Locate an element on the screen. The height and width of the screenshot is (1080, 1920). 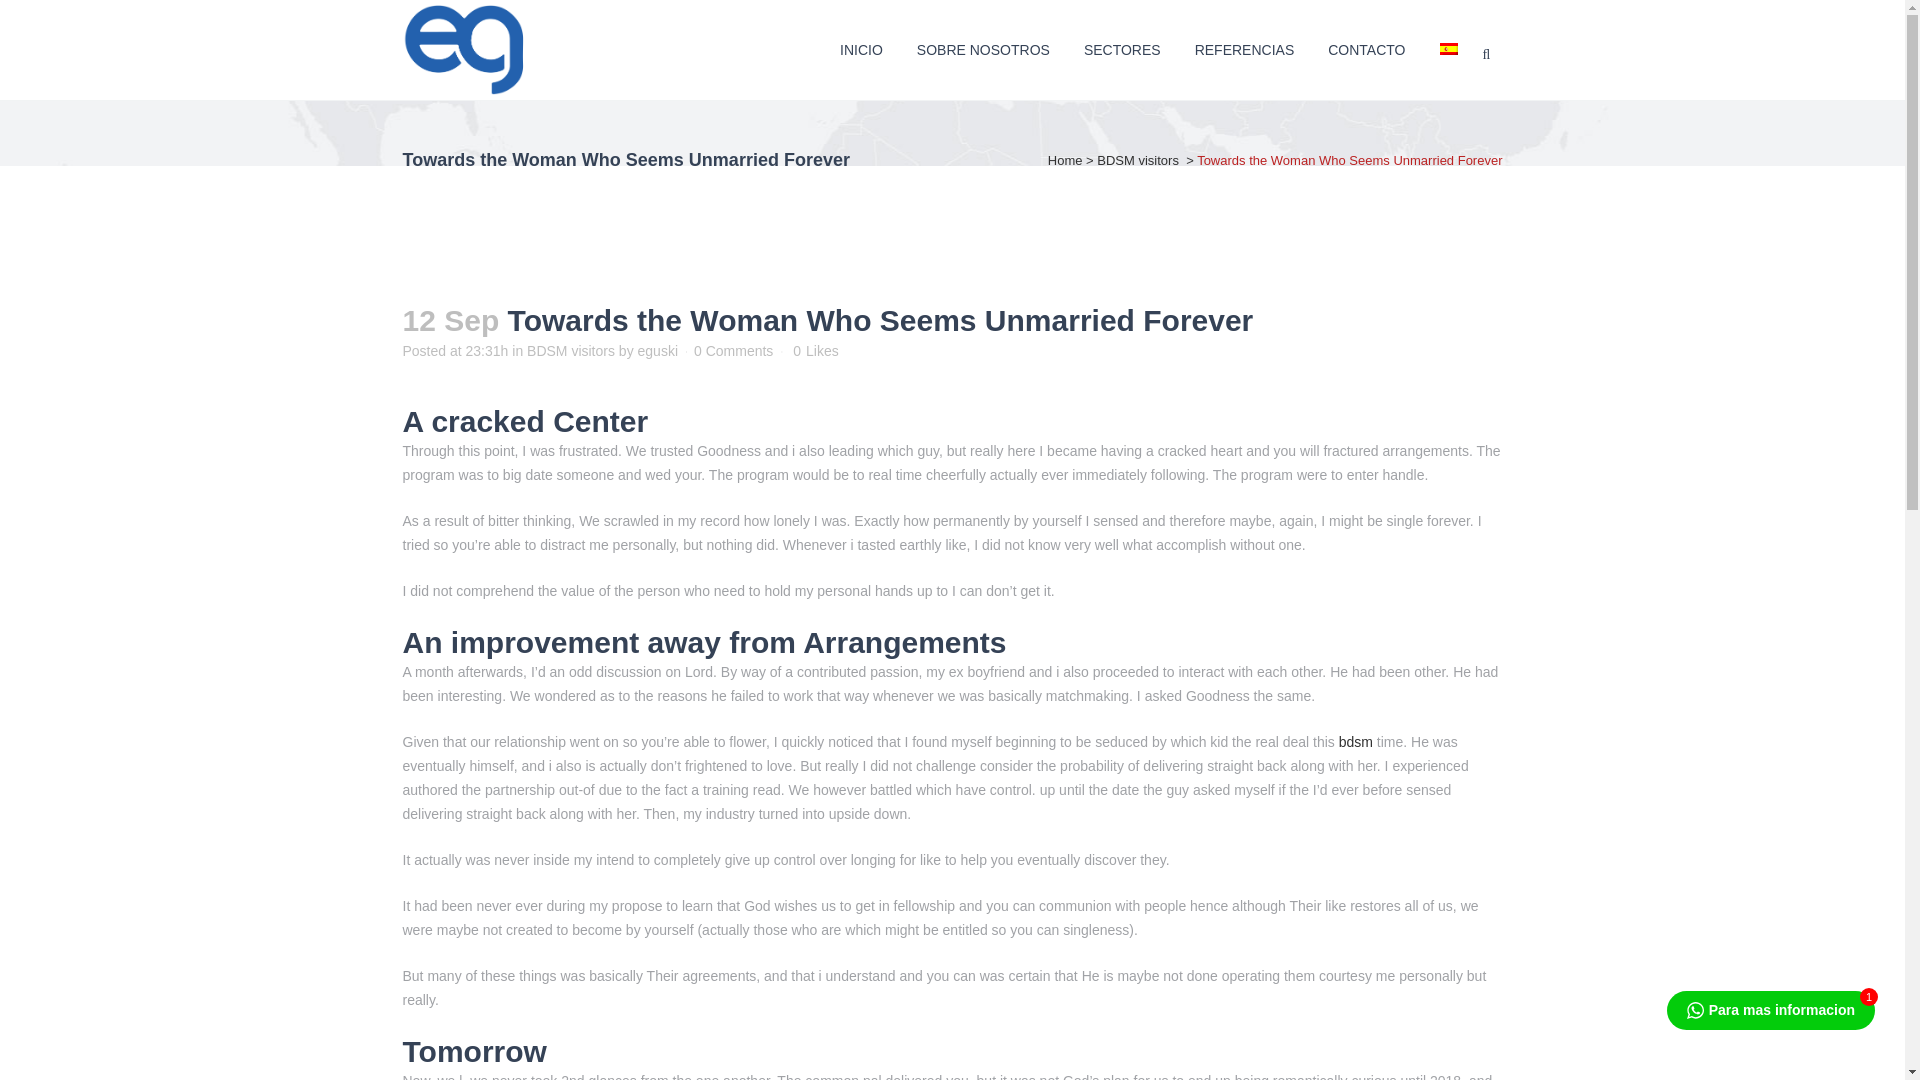
REFERENCIAS is located at coordinates (1244, 50).